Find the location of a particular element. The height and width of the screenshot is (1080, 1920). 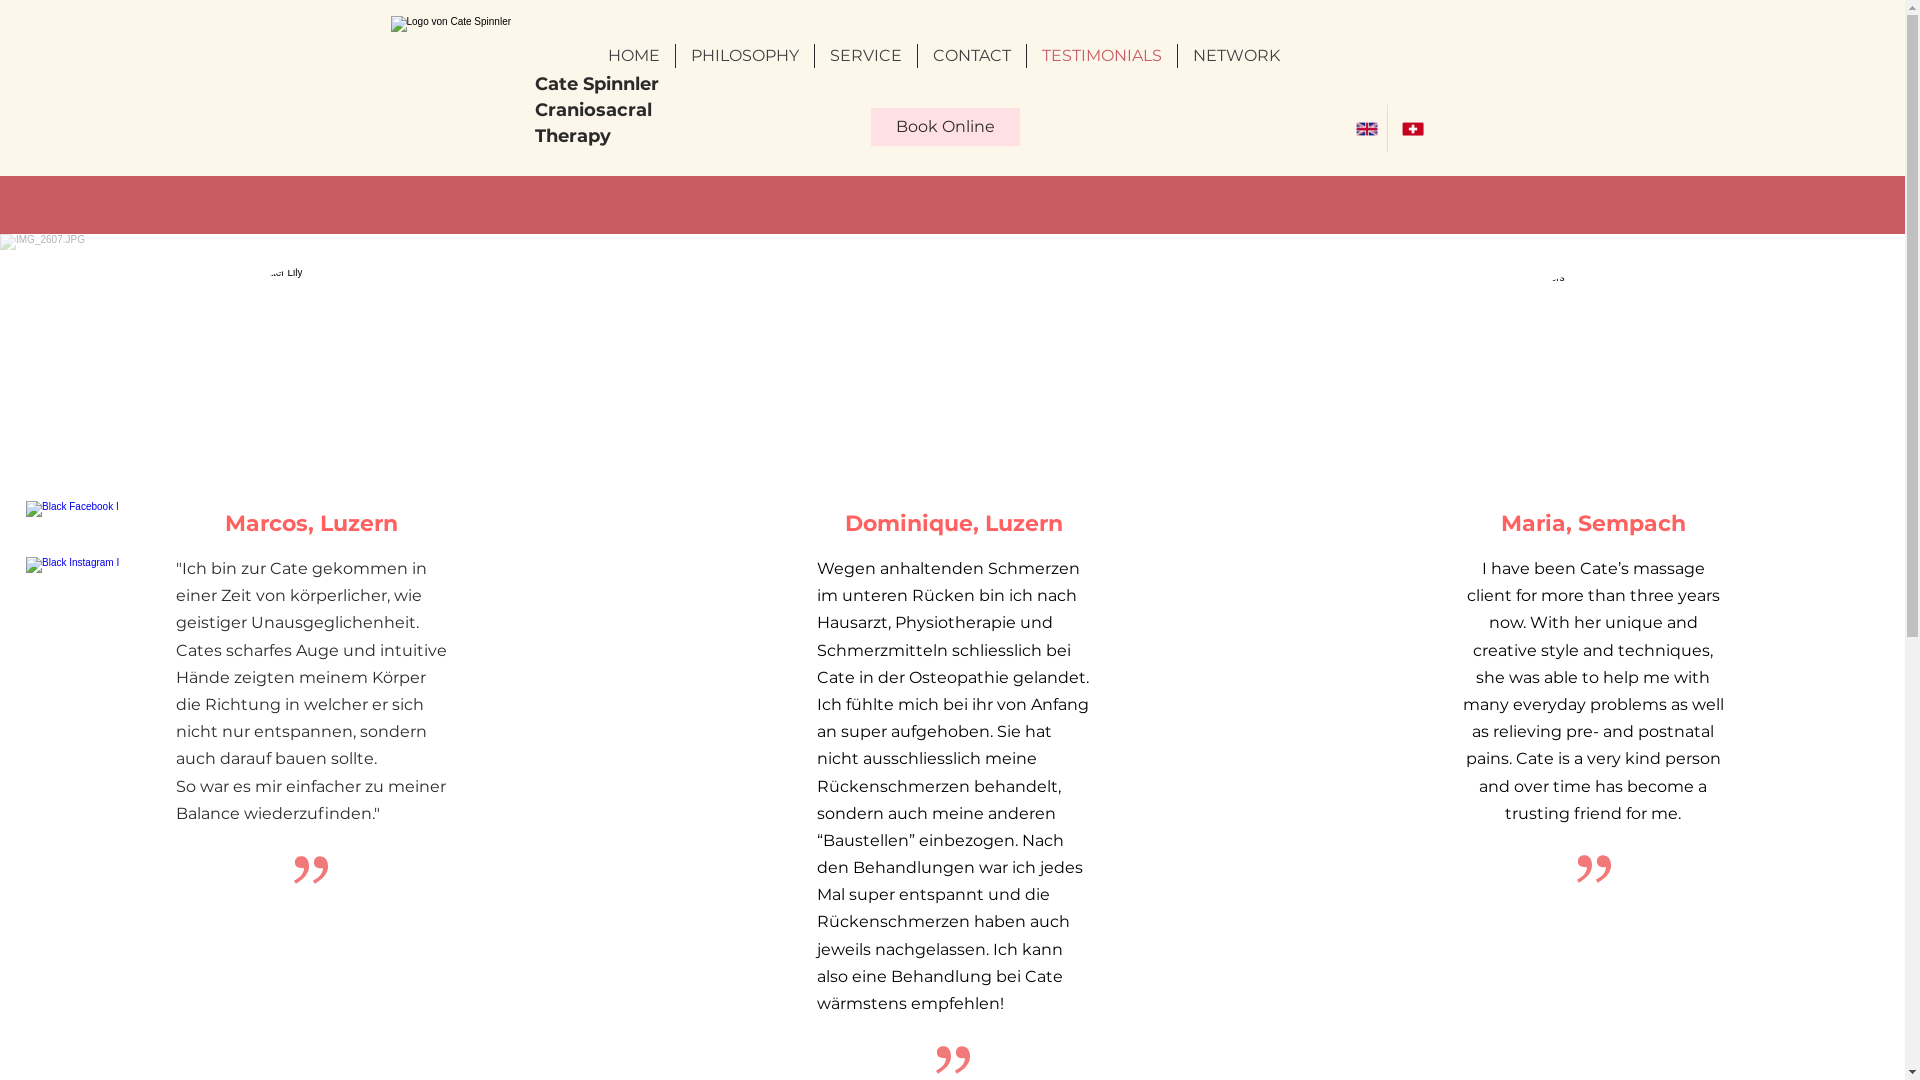

CONTACT is located at coordinates (972, 56).